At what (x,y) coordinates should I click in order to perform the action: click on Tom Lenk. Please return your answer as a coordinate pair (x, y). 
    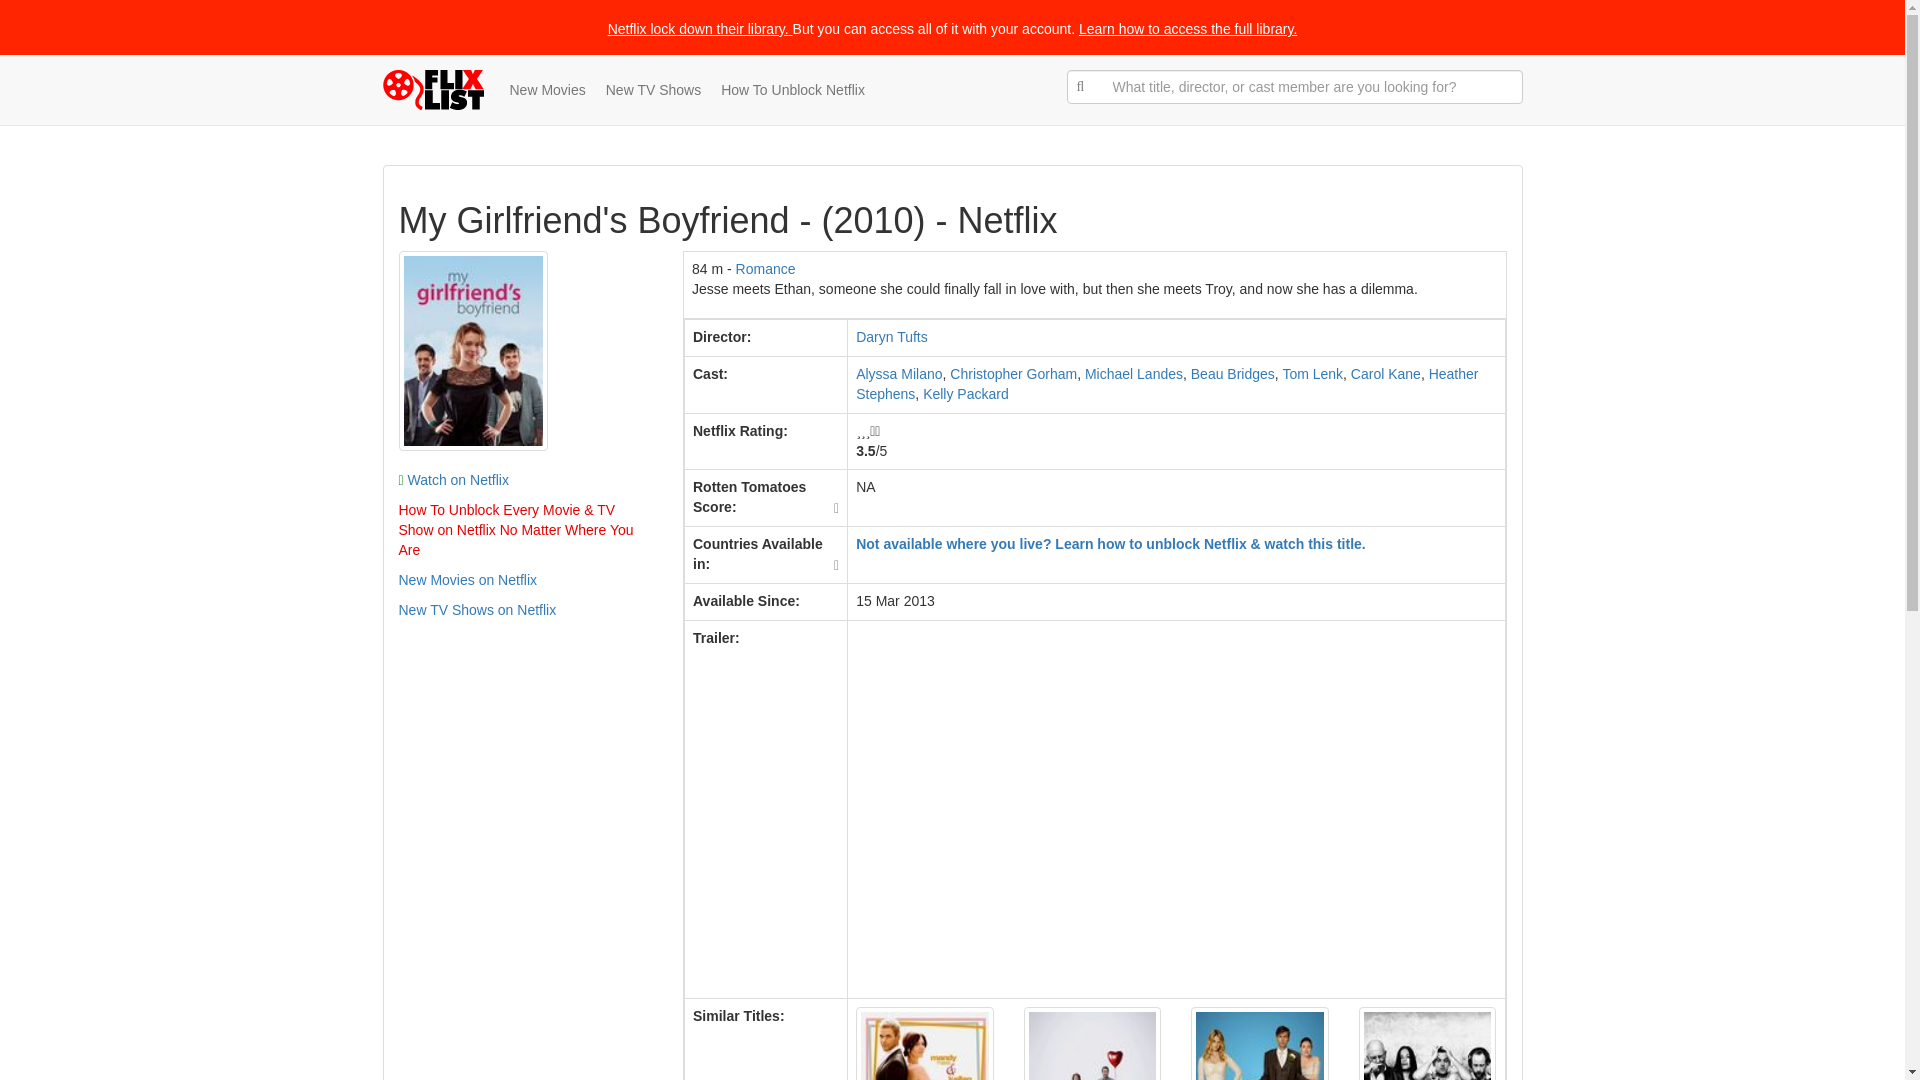
    Looking at the image, I should click on (1312, 374).